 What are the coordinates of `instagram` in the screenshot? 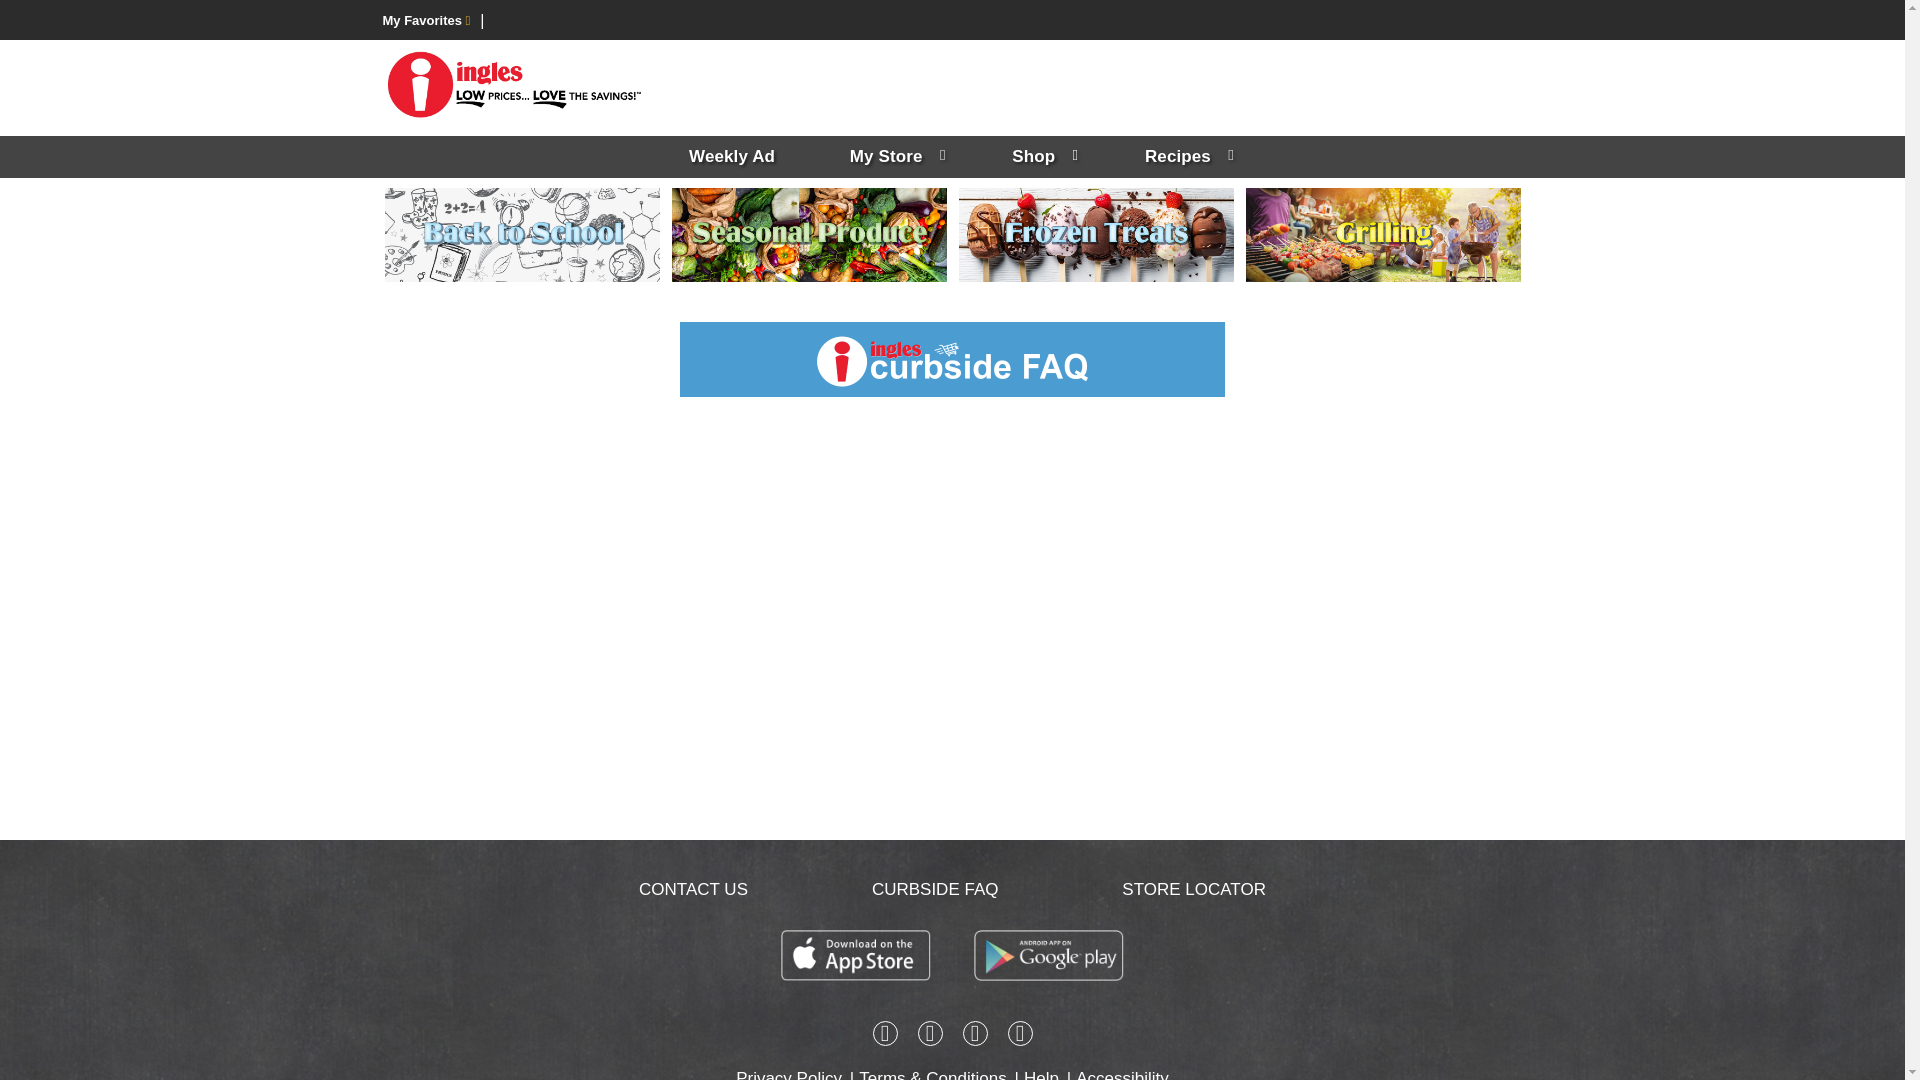 It's located at (930, 1036).